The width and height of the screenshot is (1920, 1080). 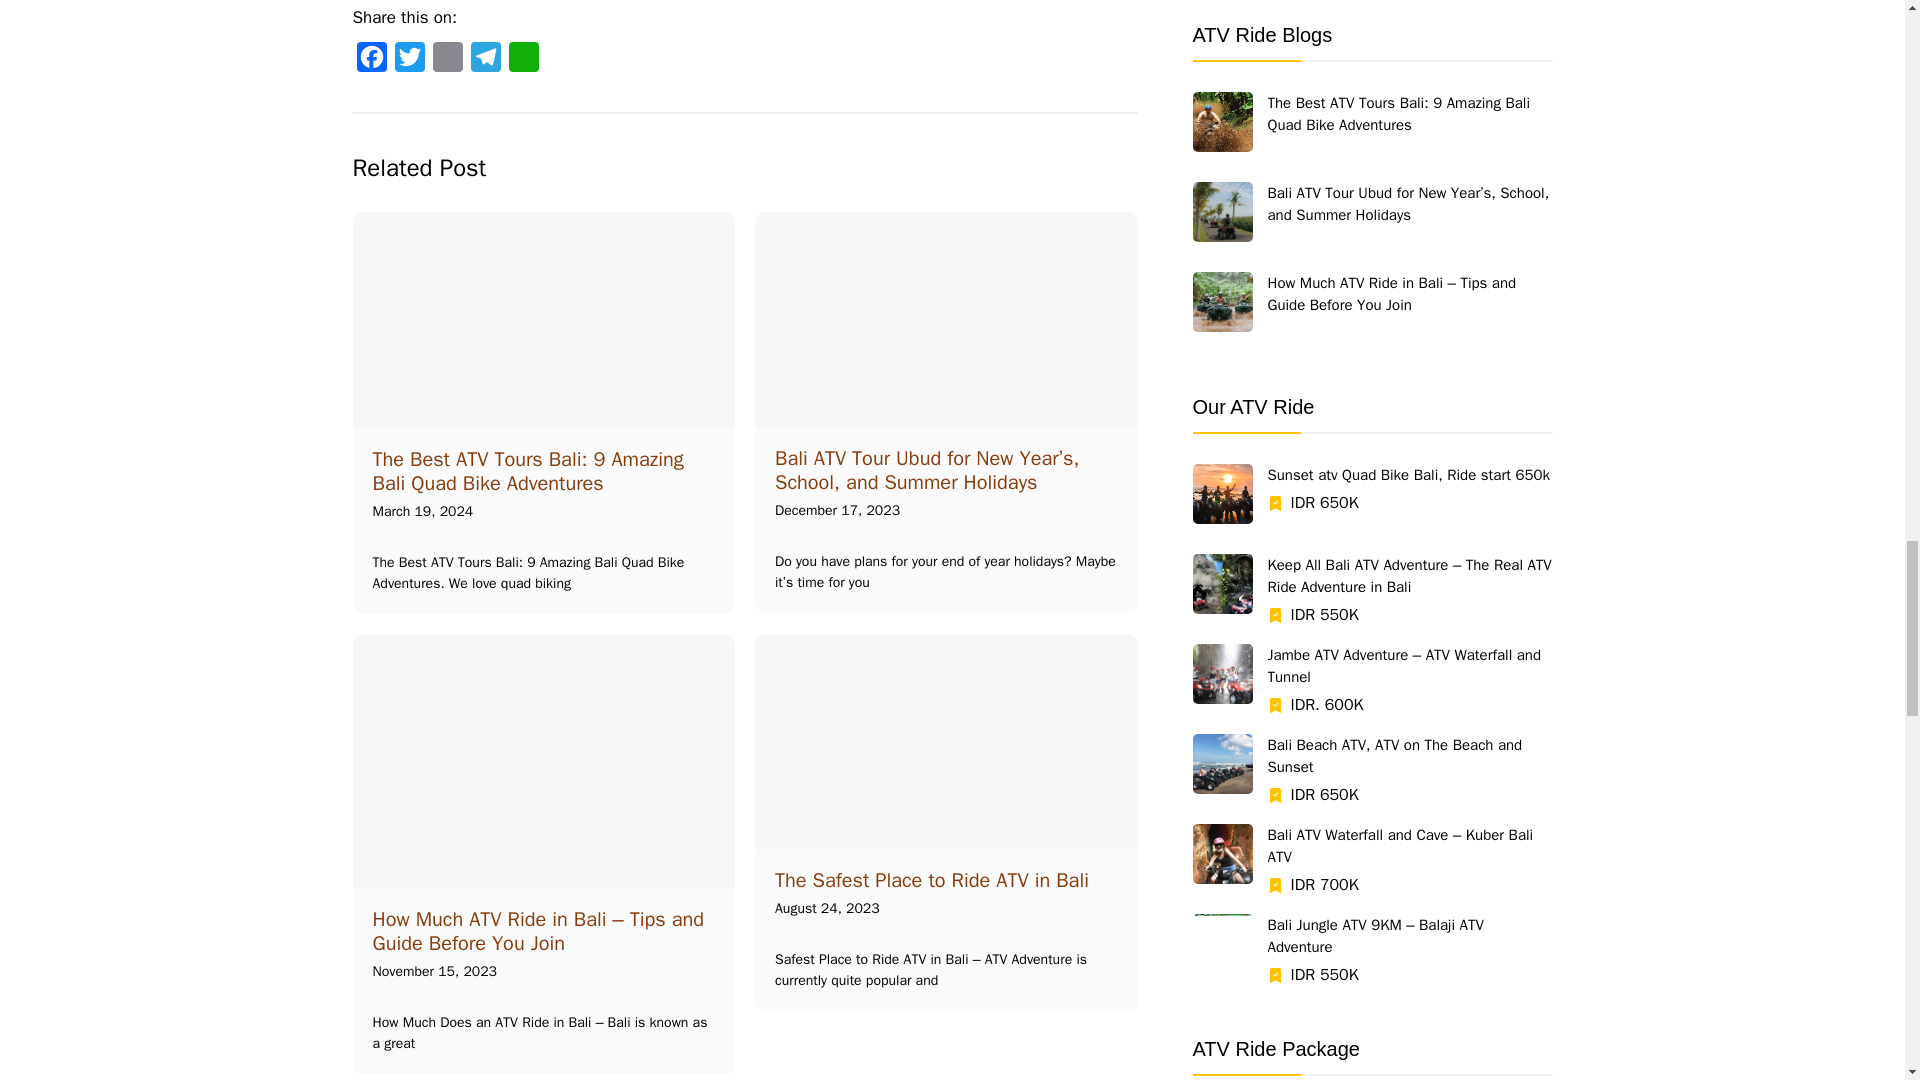 What do you see at coordinates (447, 57) in the screenshot?
I see `Email` at bounding box center [447, 57].